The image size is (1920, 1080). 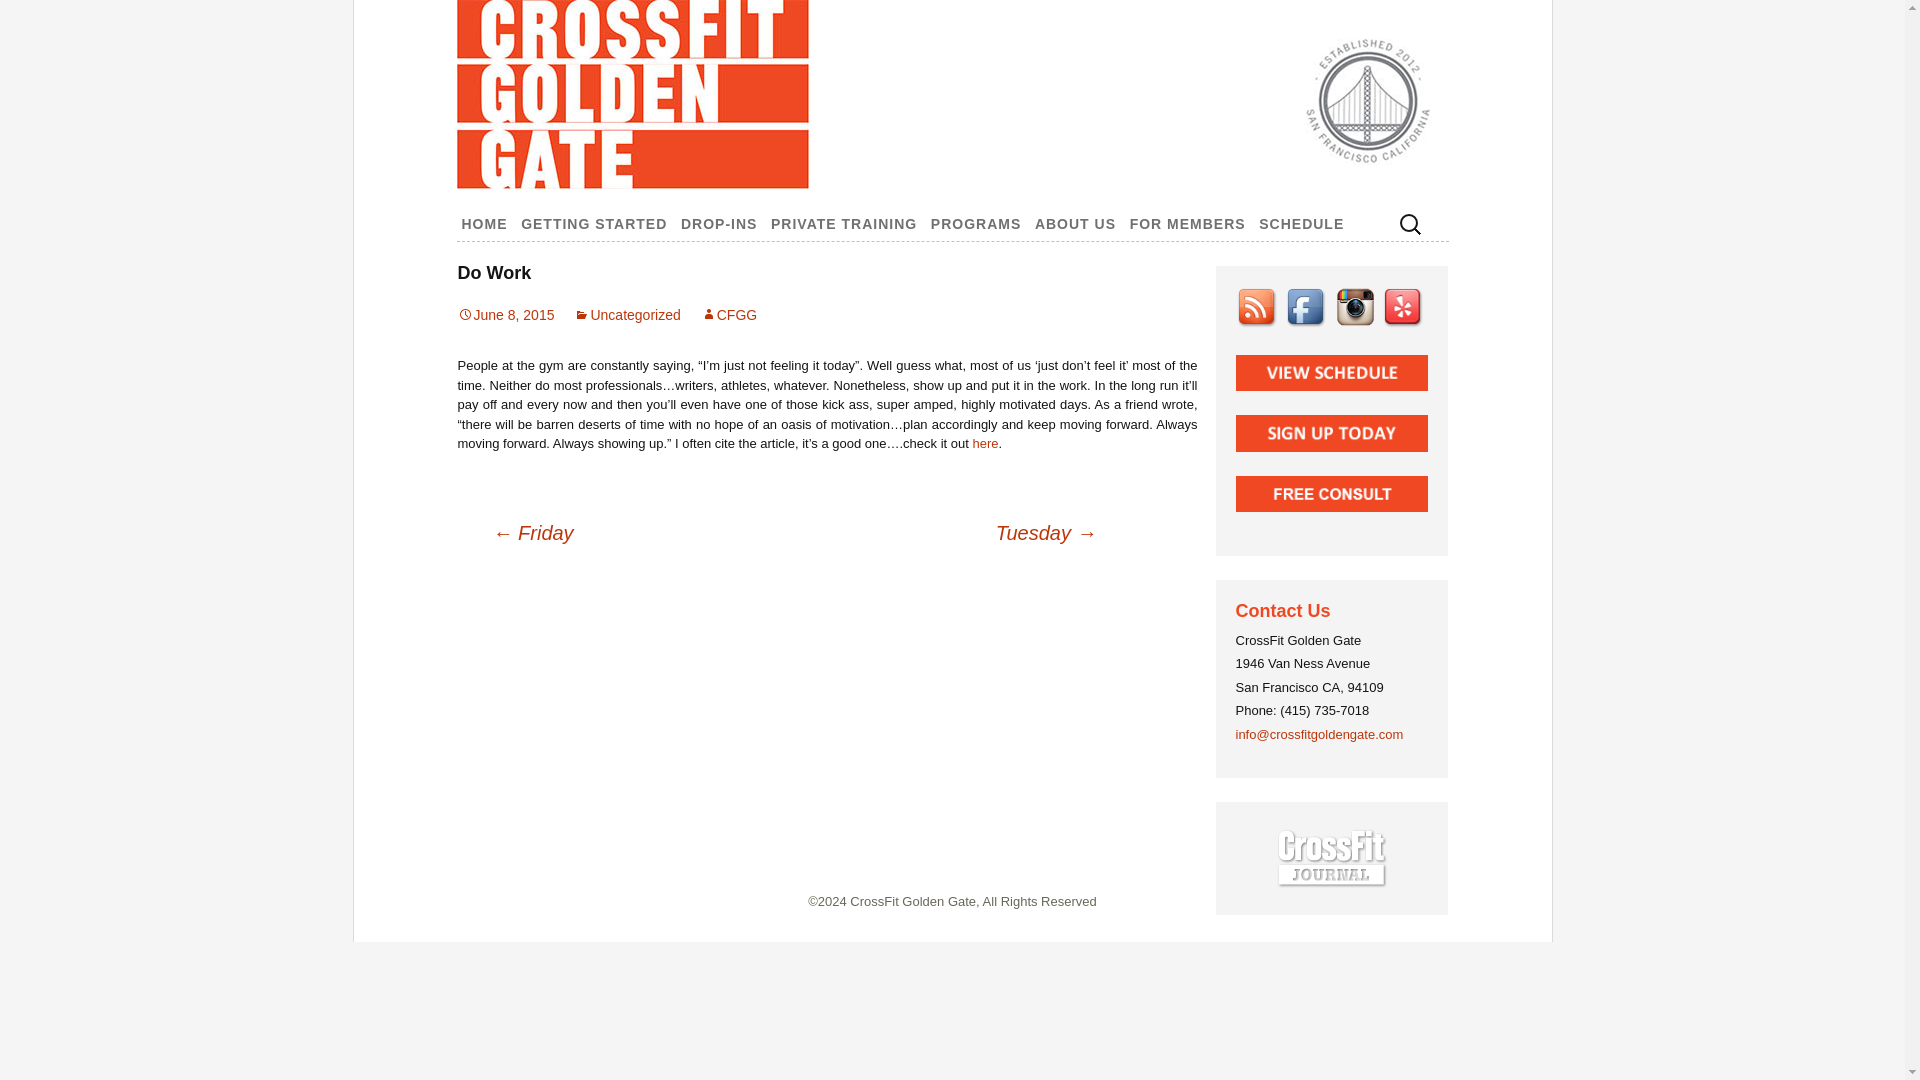 I want to click on Permalink to Do Work, so click(x=506, y=314).